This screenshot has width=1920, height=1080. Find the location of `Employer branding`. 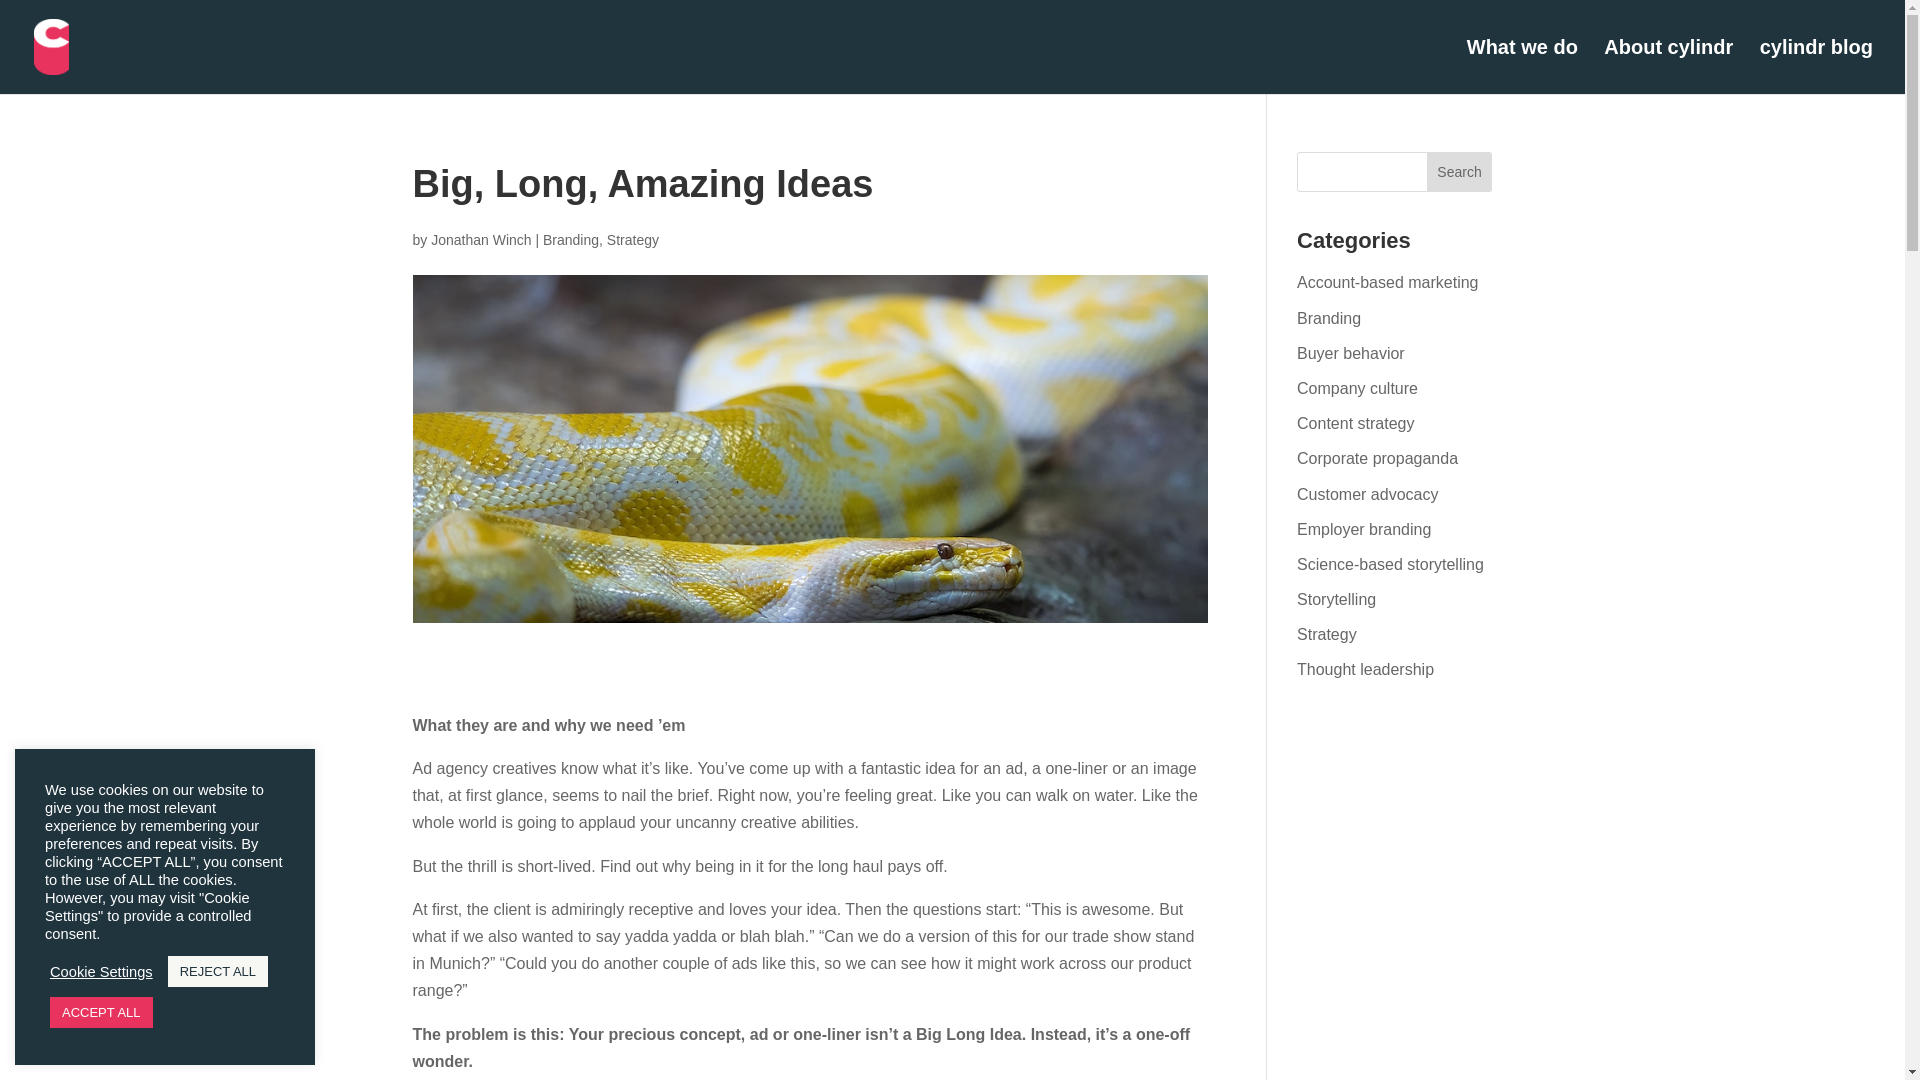

Employer branding is located at coordinates (1364, 528).